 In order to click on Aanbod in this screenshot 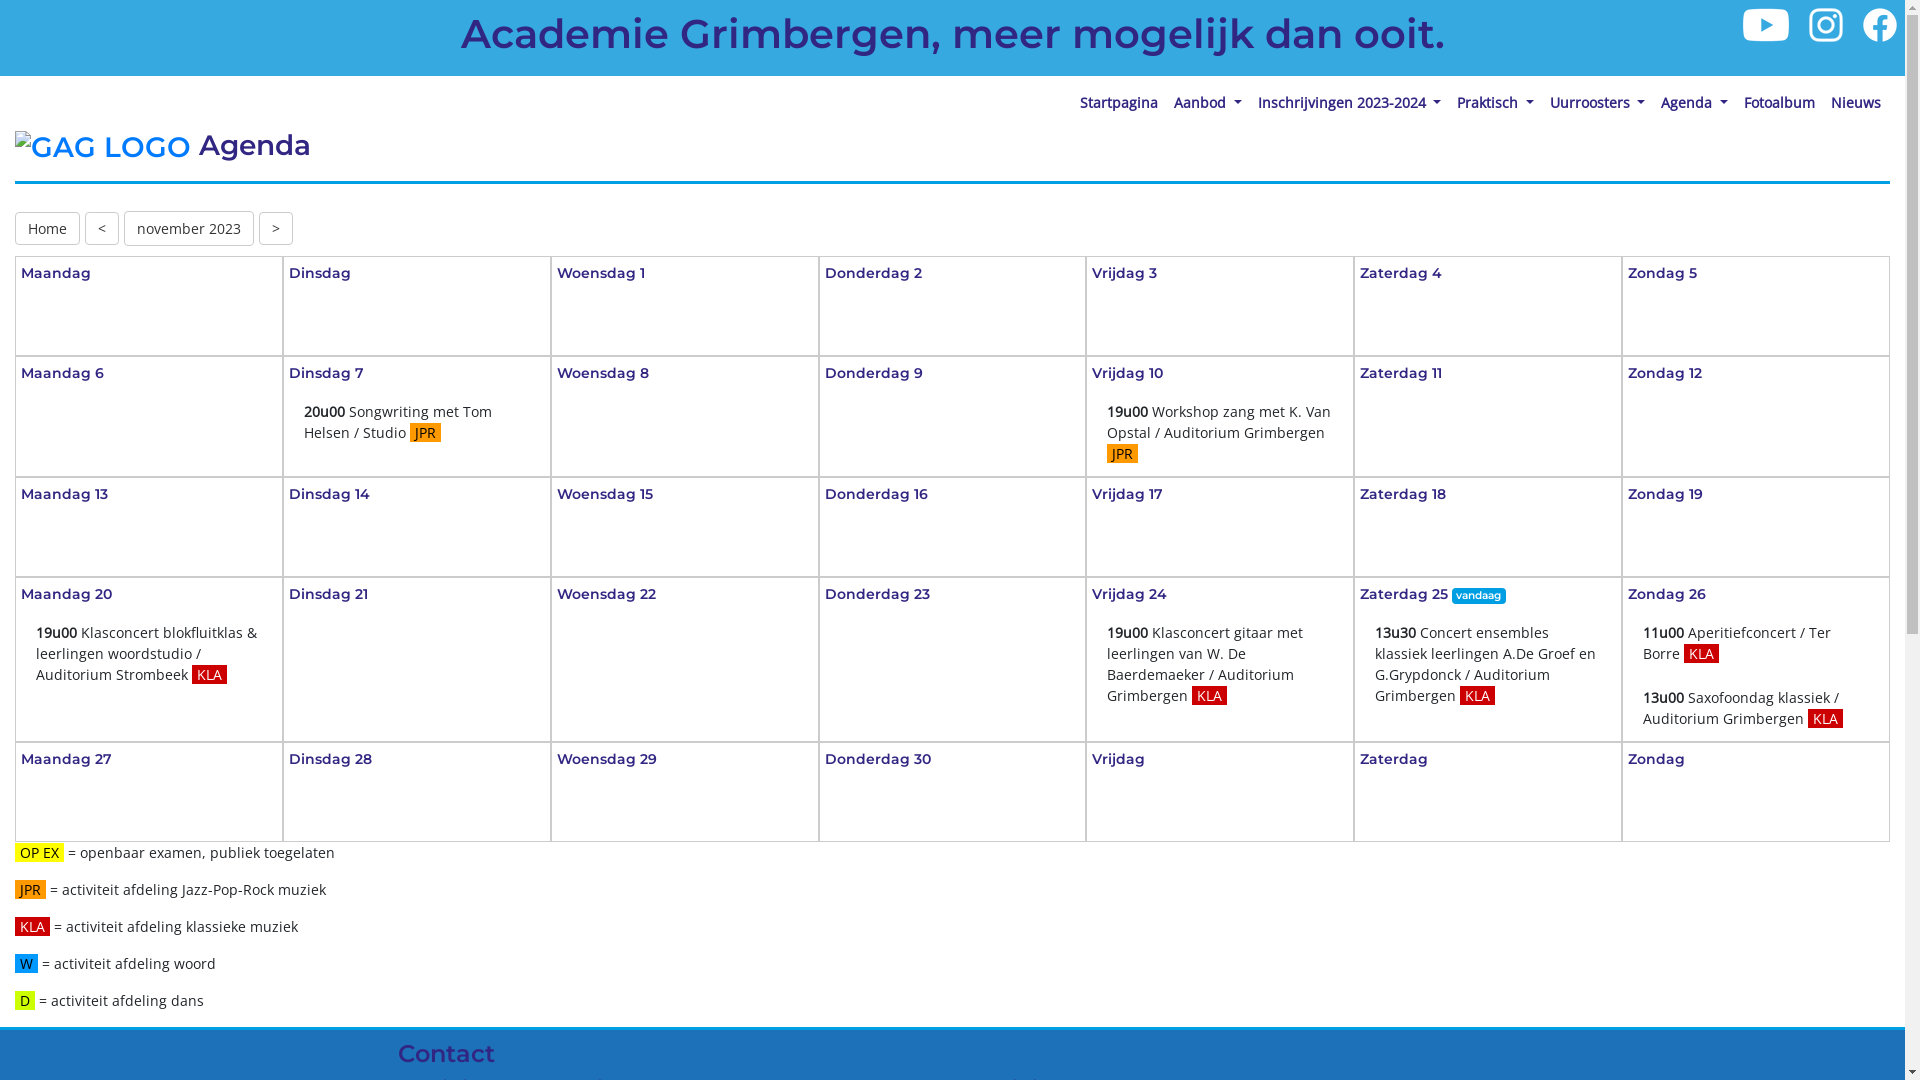, I will do `click(1208, 102)`.